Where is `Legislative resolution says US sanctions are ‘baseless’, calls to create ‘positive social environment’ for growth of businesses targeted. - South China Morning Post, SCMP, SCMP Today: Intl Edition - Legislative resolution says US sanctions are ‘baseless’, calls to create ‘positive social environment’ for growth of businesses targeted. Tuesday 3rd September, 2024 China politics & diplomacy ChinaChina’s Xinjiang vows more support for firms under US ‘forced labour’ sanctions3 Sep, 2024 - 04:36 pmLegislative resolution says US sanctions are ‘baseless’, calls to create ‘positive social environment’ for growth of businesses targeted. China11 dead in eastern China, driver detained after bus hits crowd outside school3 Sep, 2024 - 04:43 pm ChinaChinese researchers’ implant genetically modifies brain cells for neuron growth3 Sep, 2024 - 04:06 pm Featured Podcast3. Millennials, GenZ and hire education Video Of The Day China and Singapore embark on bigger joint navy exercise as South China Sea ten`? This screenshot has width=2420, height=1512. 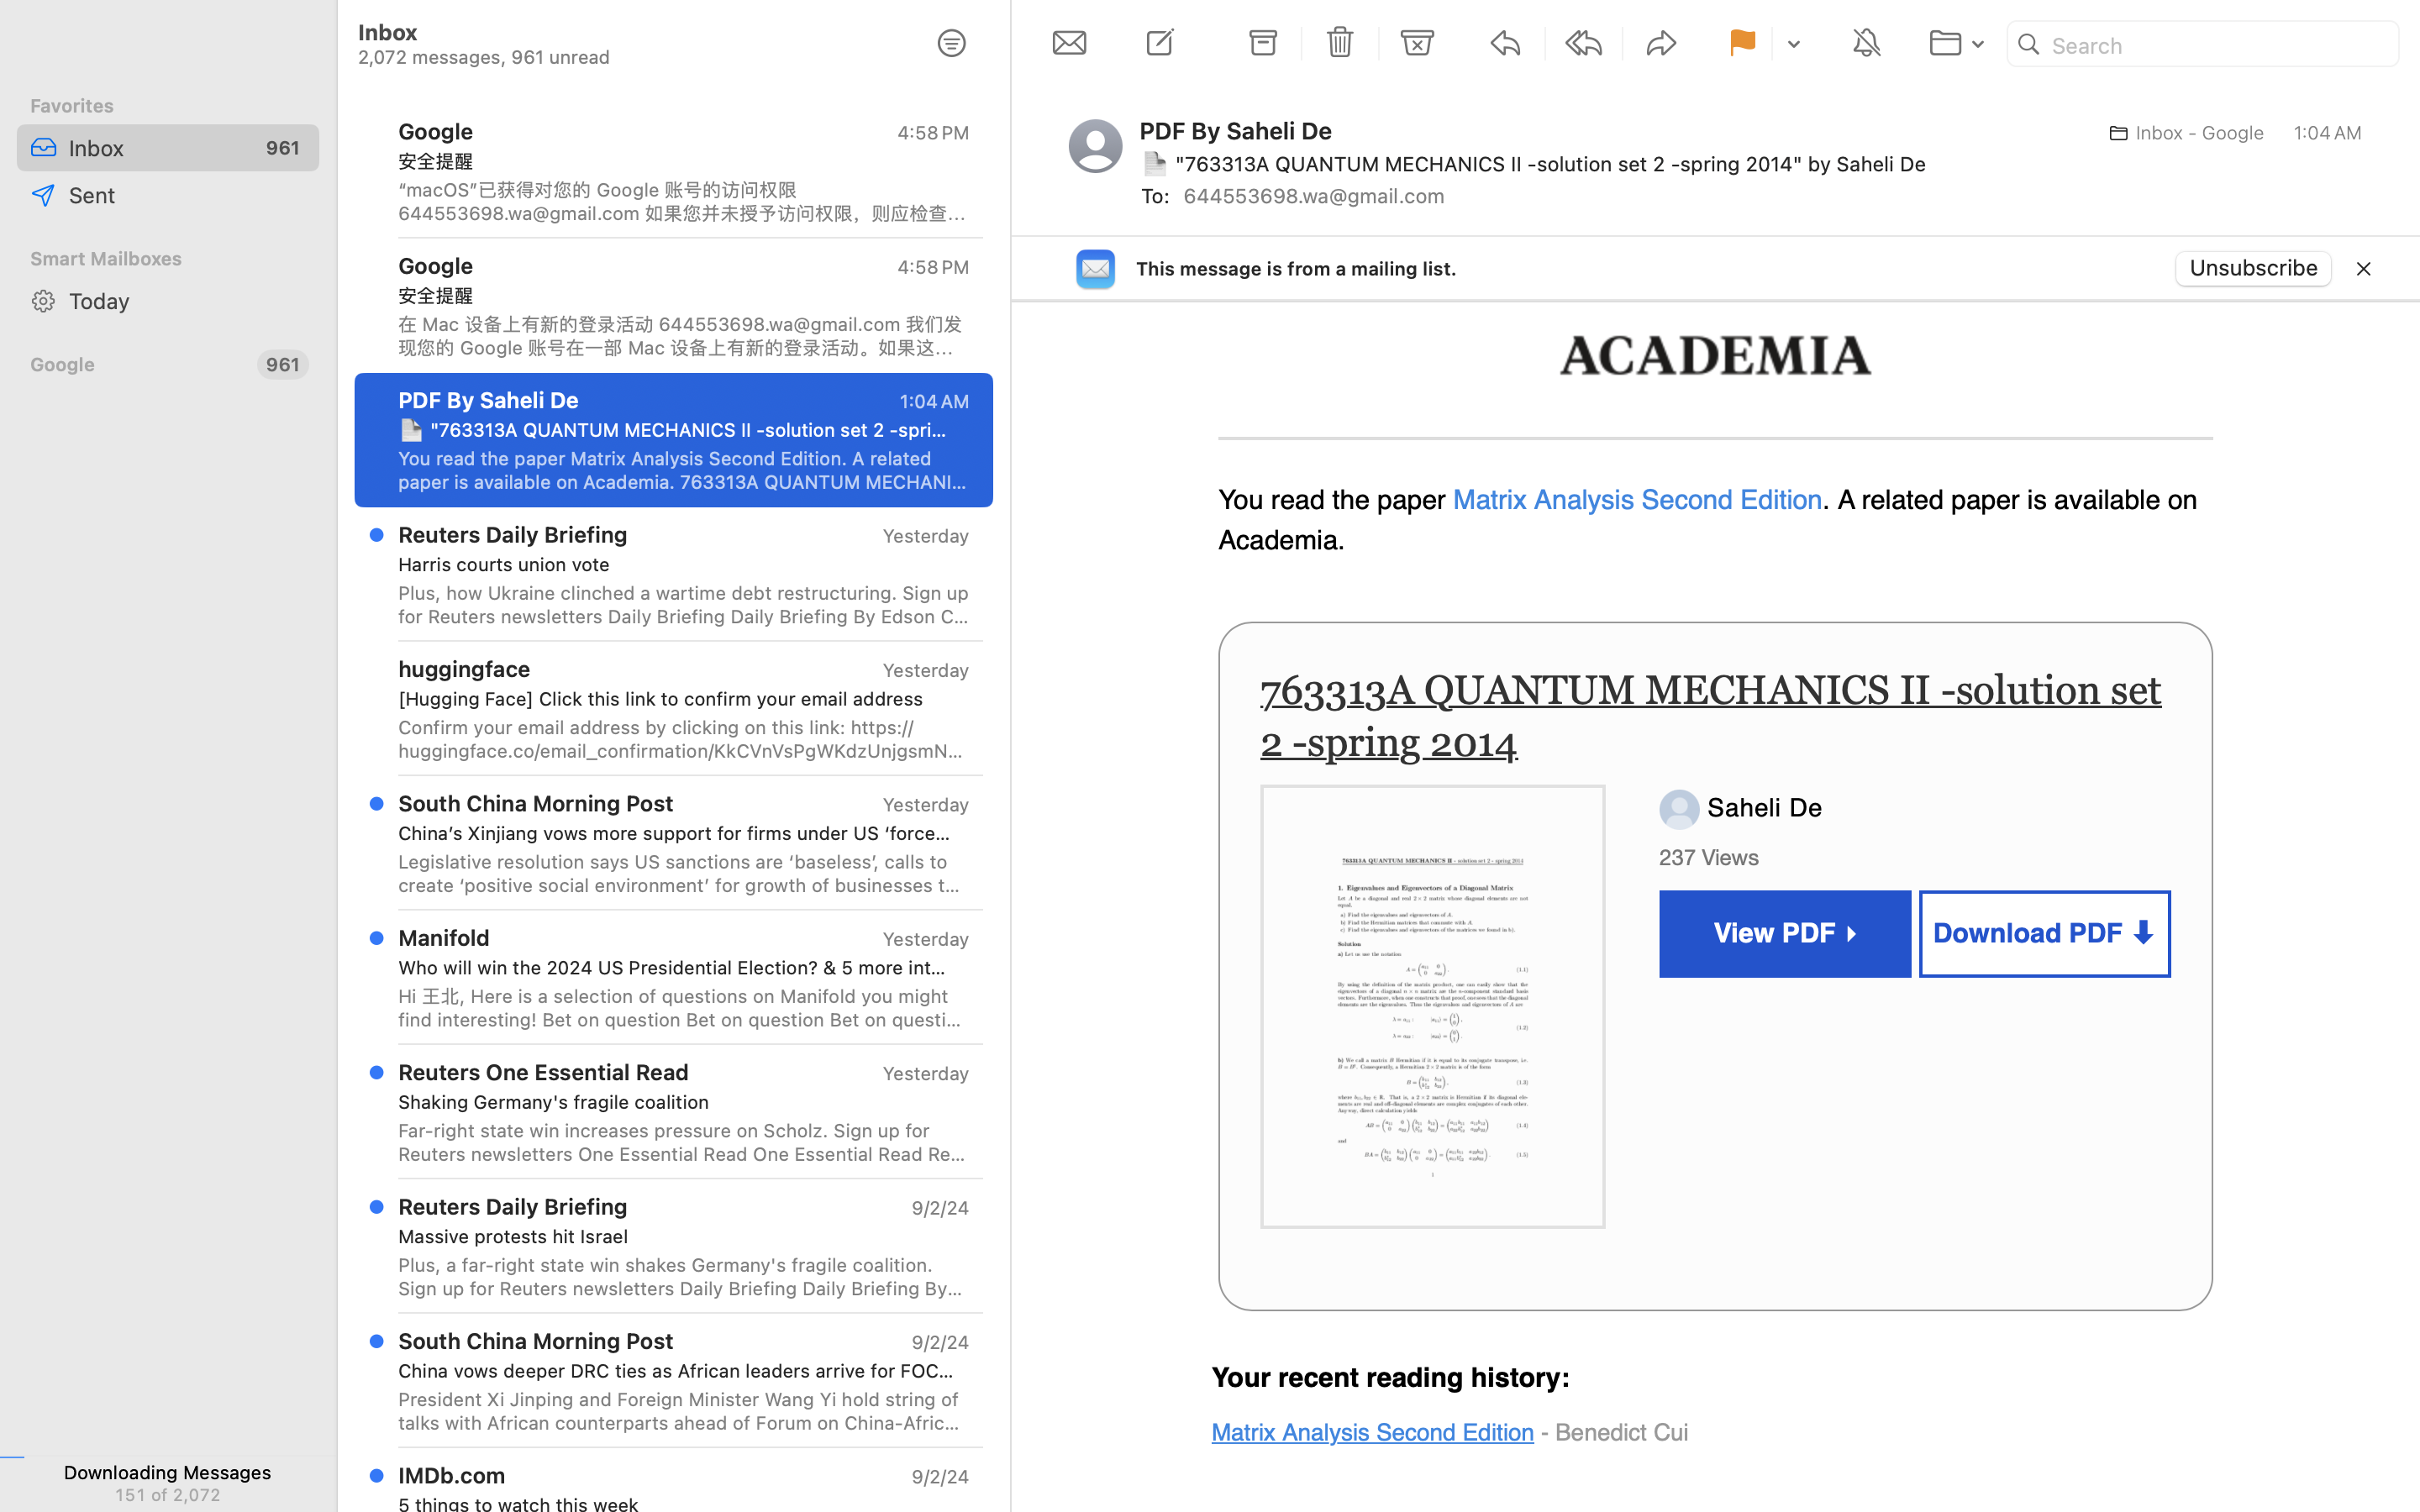
Legislative resolution says US sanctions are ‘baseless’, calls to create ‘positive social environment’ for growth of businesses targeted. - South China Morning Post, SCMP, SCMP Today: Intl Edition - Legislative resolution says US sanctions are ‘baseless’, calls to create ‘positive social environment’ for growth of businesses targeted. Tuesday 3rd September, 2024 China politics & diplomacy ChinaChina’s Xinjiang vows more support for firms under US ‘forced labour’ sanctions3 Sep, 2024 - 04:36 pmLegislative resolution says US sanctions are ‘baseless’, calls to create ‘positive social environment’ for growth of businesses targeted. China11 dead in eastern China, driver detained after bus hits crowd outside school3 Sep, 2024 - 04:43 pm ChinaChinese researchers’ implant genetically modifies brain cells for neuron growth3 Sep, 2024 - 04:06 pm Featured Podcast3. Millennials, GenZ and hire education Video Of The Day China and Singapore embark on bigger joint navy exercise as South China Sea ten is located at coordinates (684, 874).